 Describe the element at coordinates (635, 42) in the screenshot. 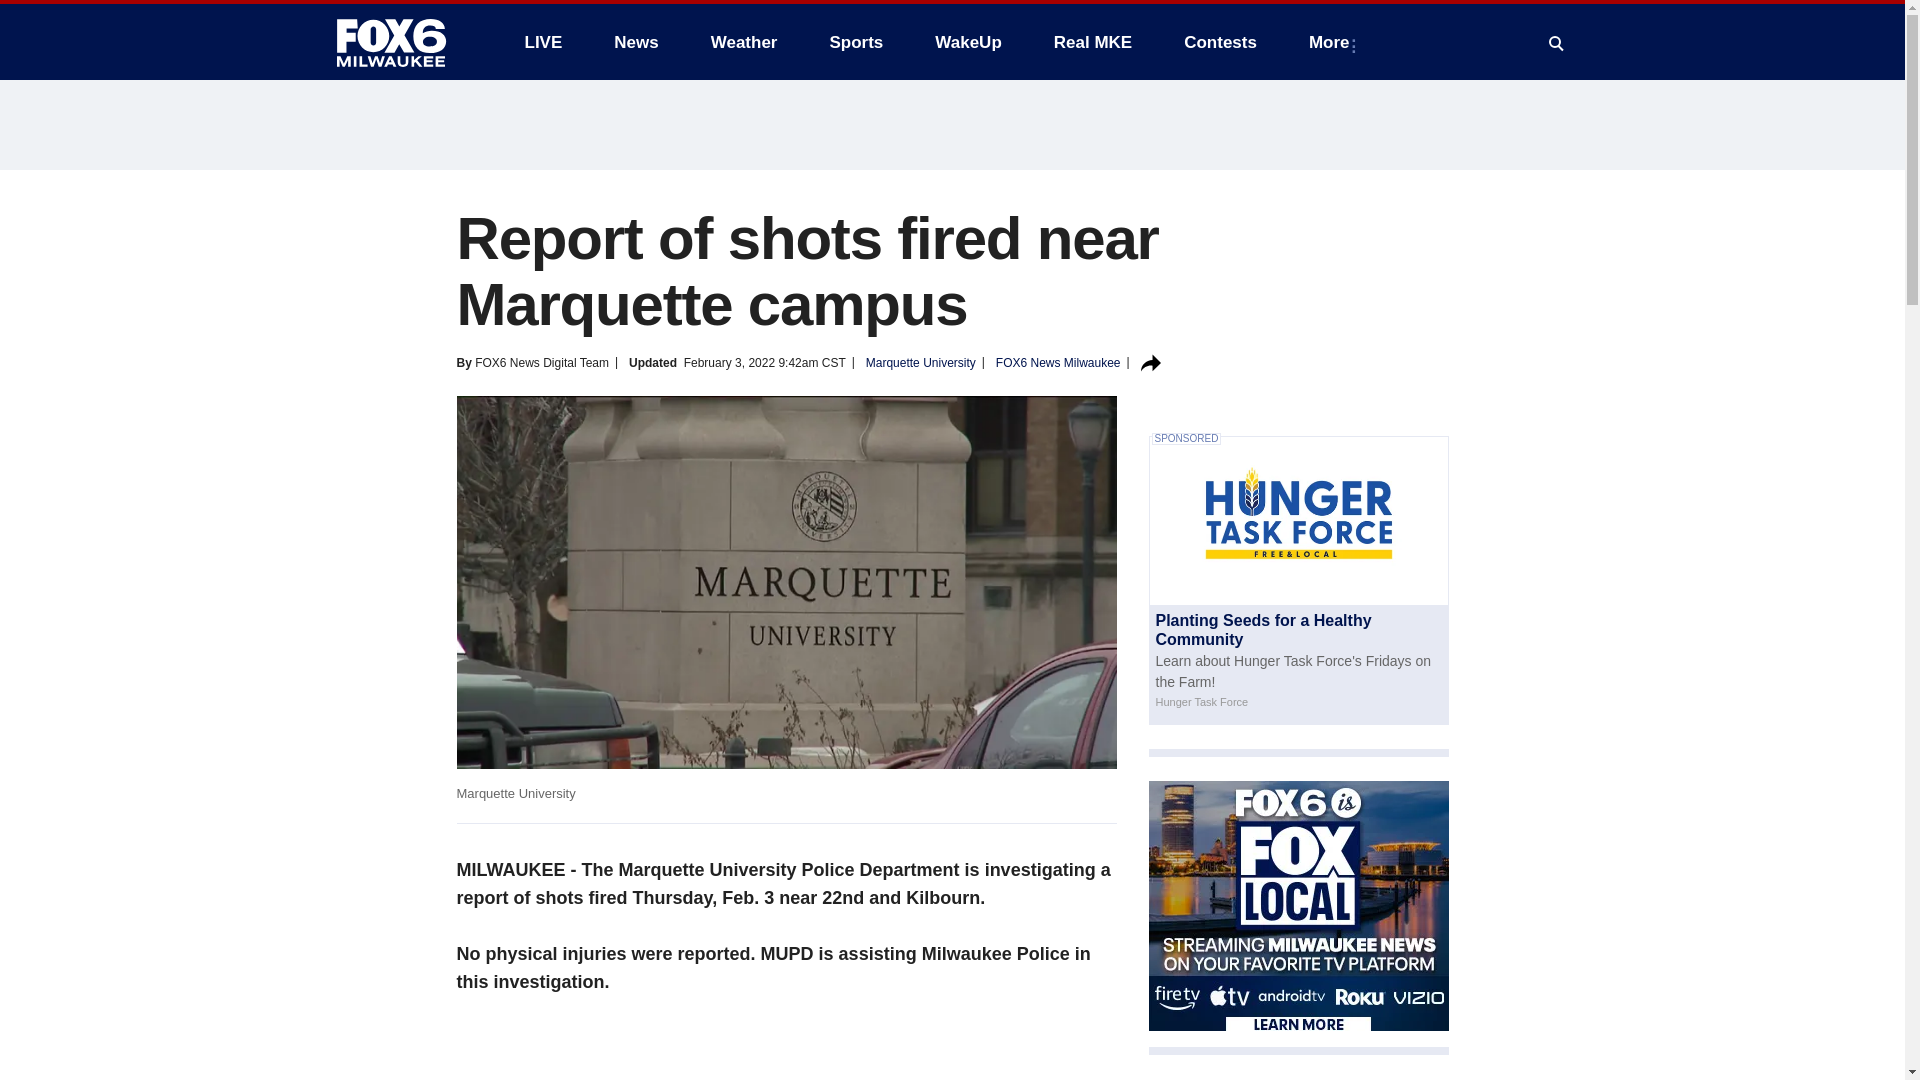

I see `News` at that location.